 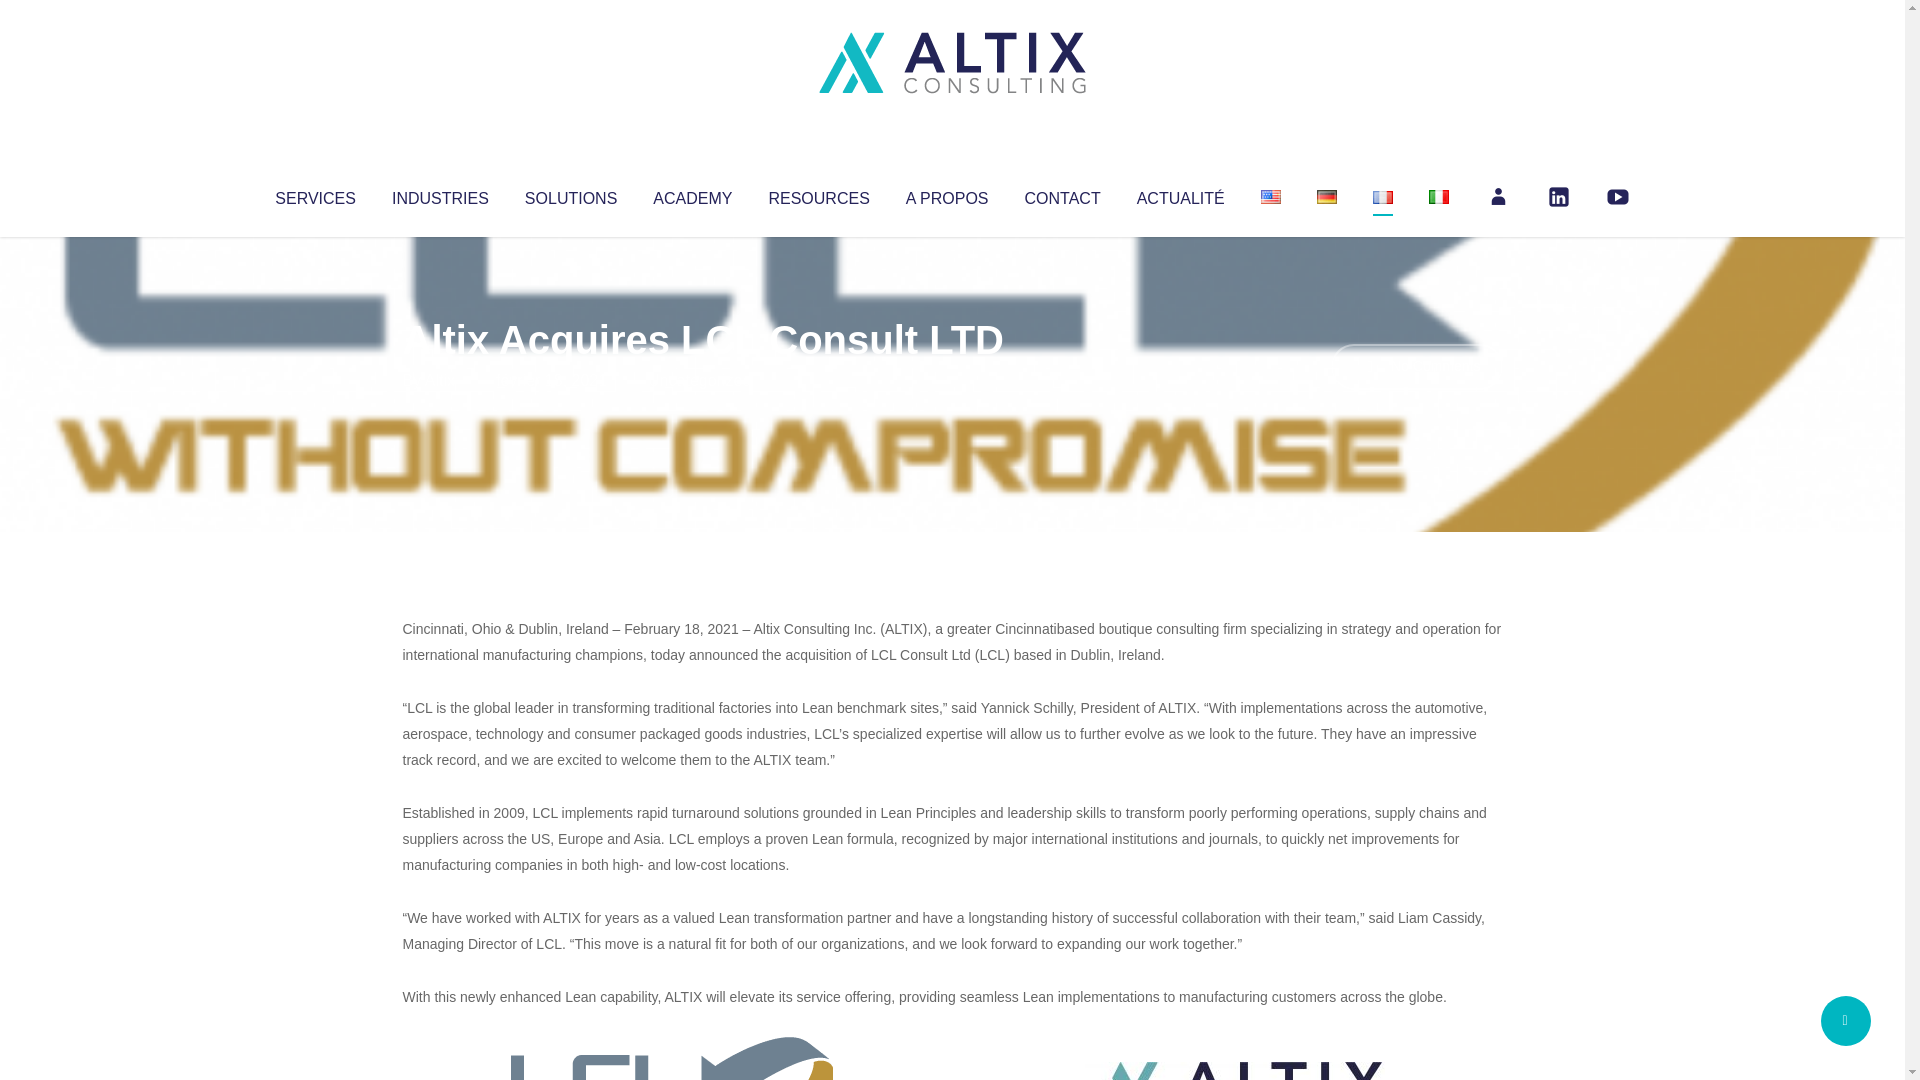 What do you see at coordinates (818, 194) in the screenshot?
I see `RESOURCES` at bounding box center [818, 194].